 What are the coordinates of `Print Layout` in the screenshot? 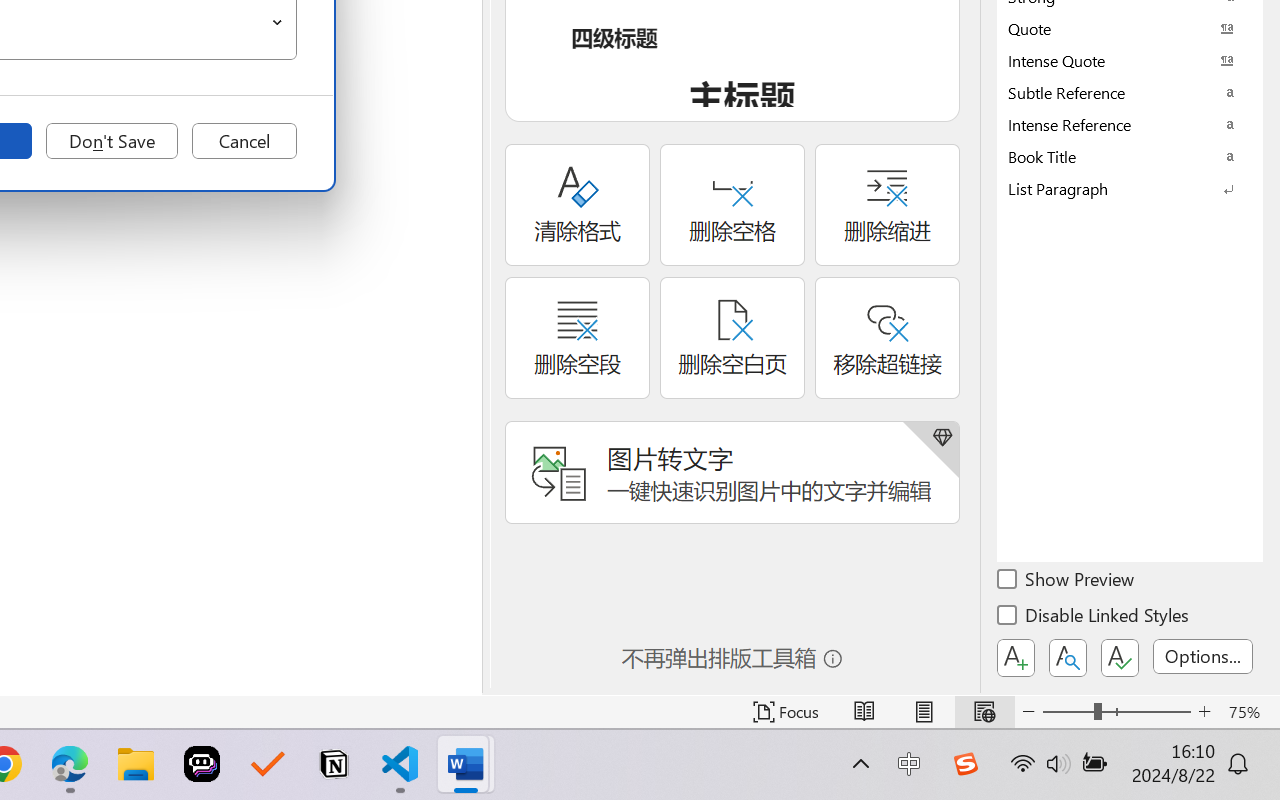 It's located at (924, 712).